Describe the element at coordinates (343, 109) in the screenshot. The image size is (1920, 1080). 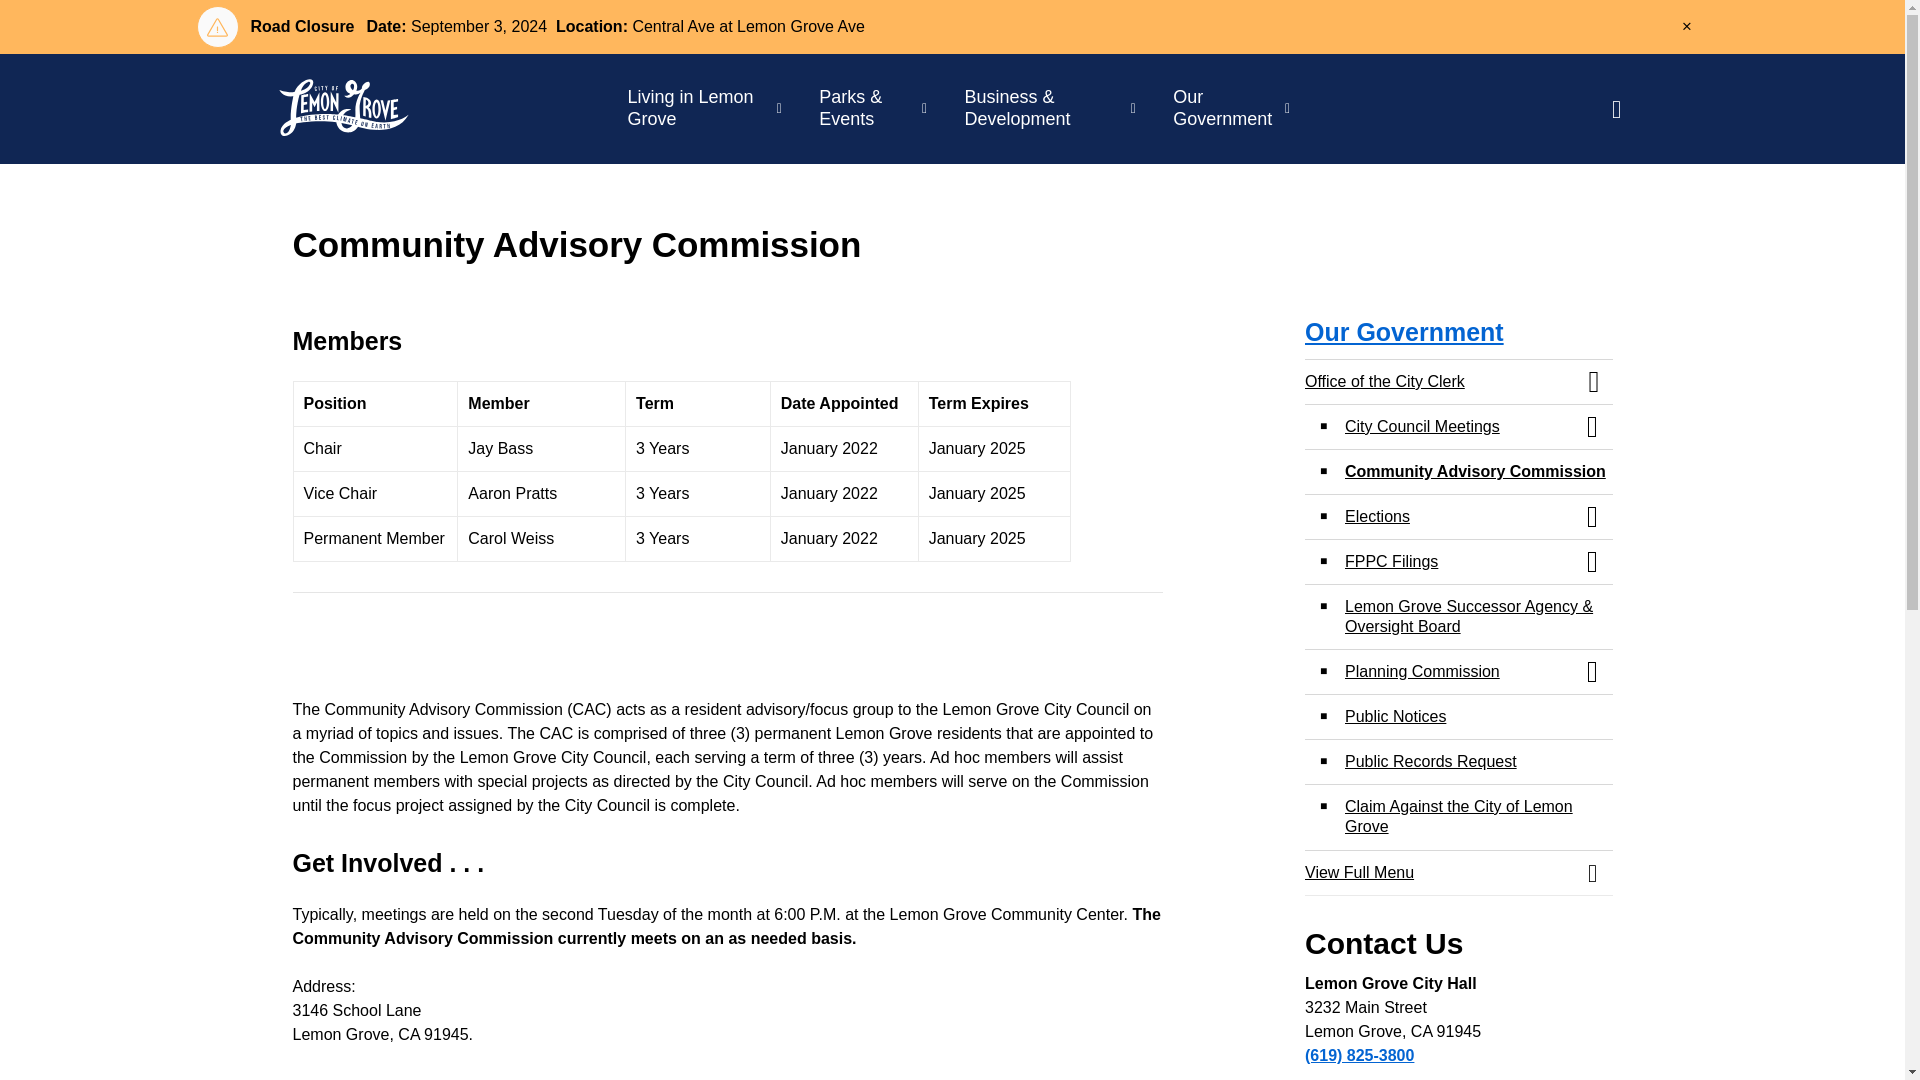
I see `Lemon Grove` at that location.